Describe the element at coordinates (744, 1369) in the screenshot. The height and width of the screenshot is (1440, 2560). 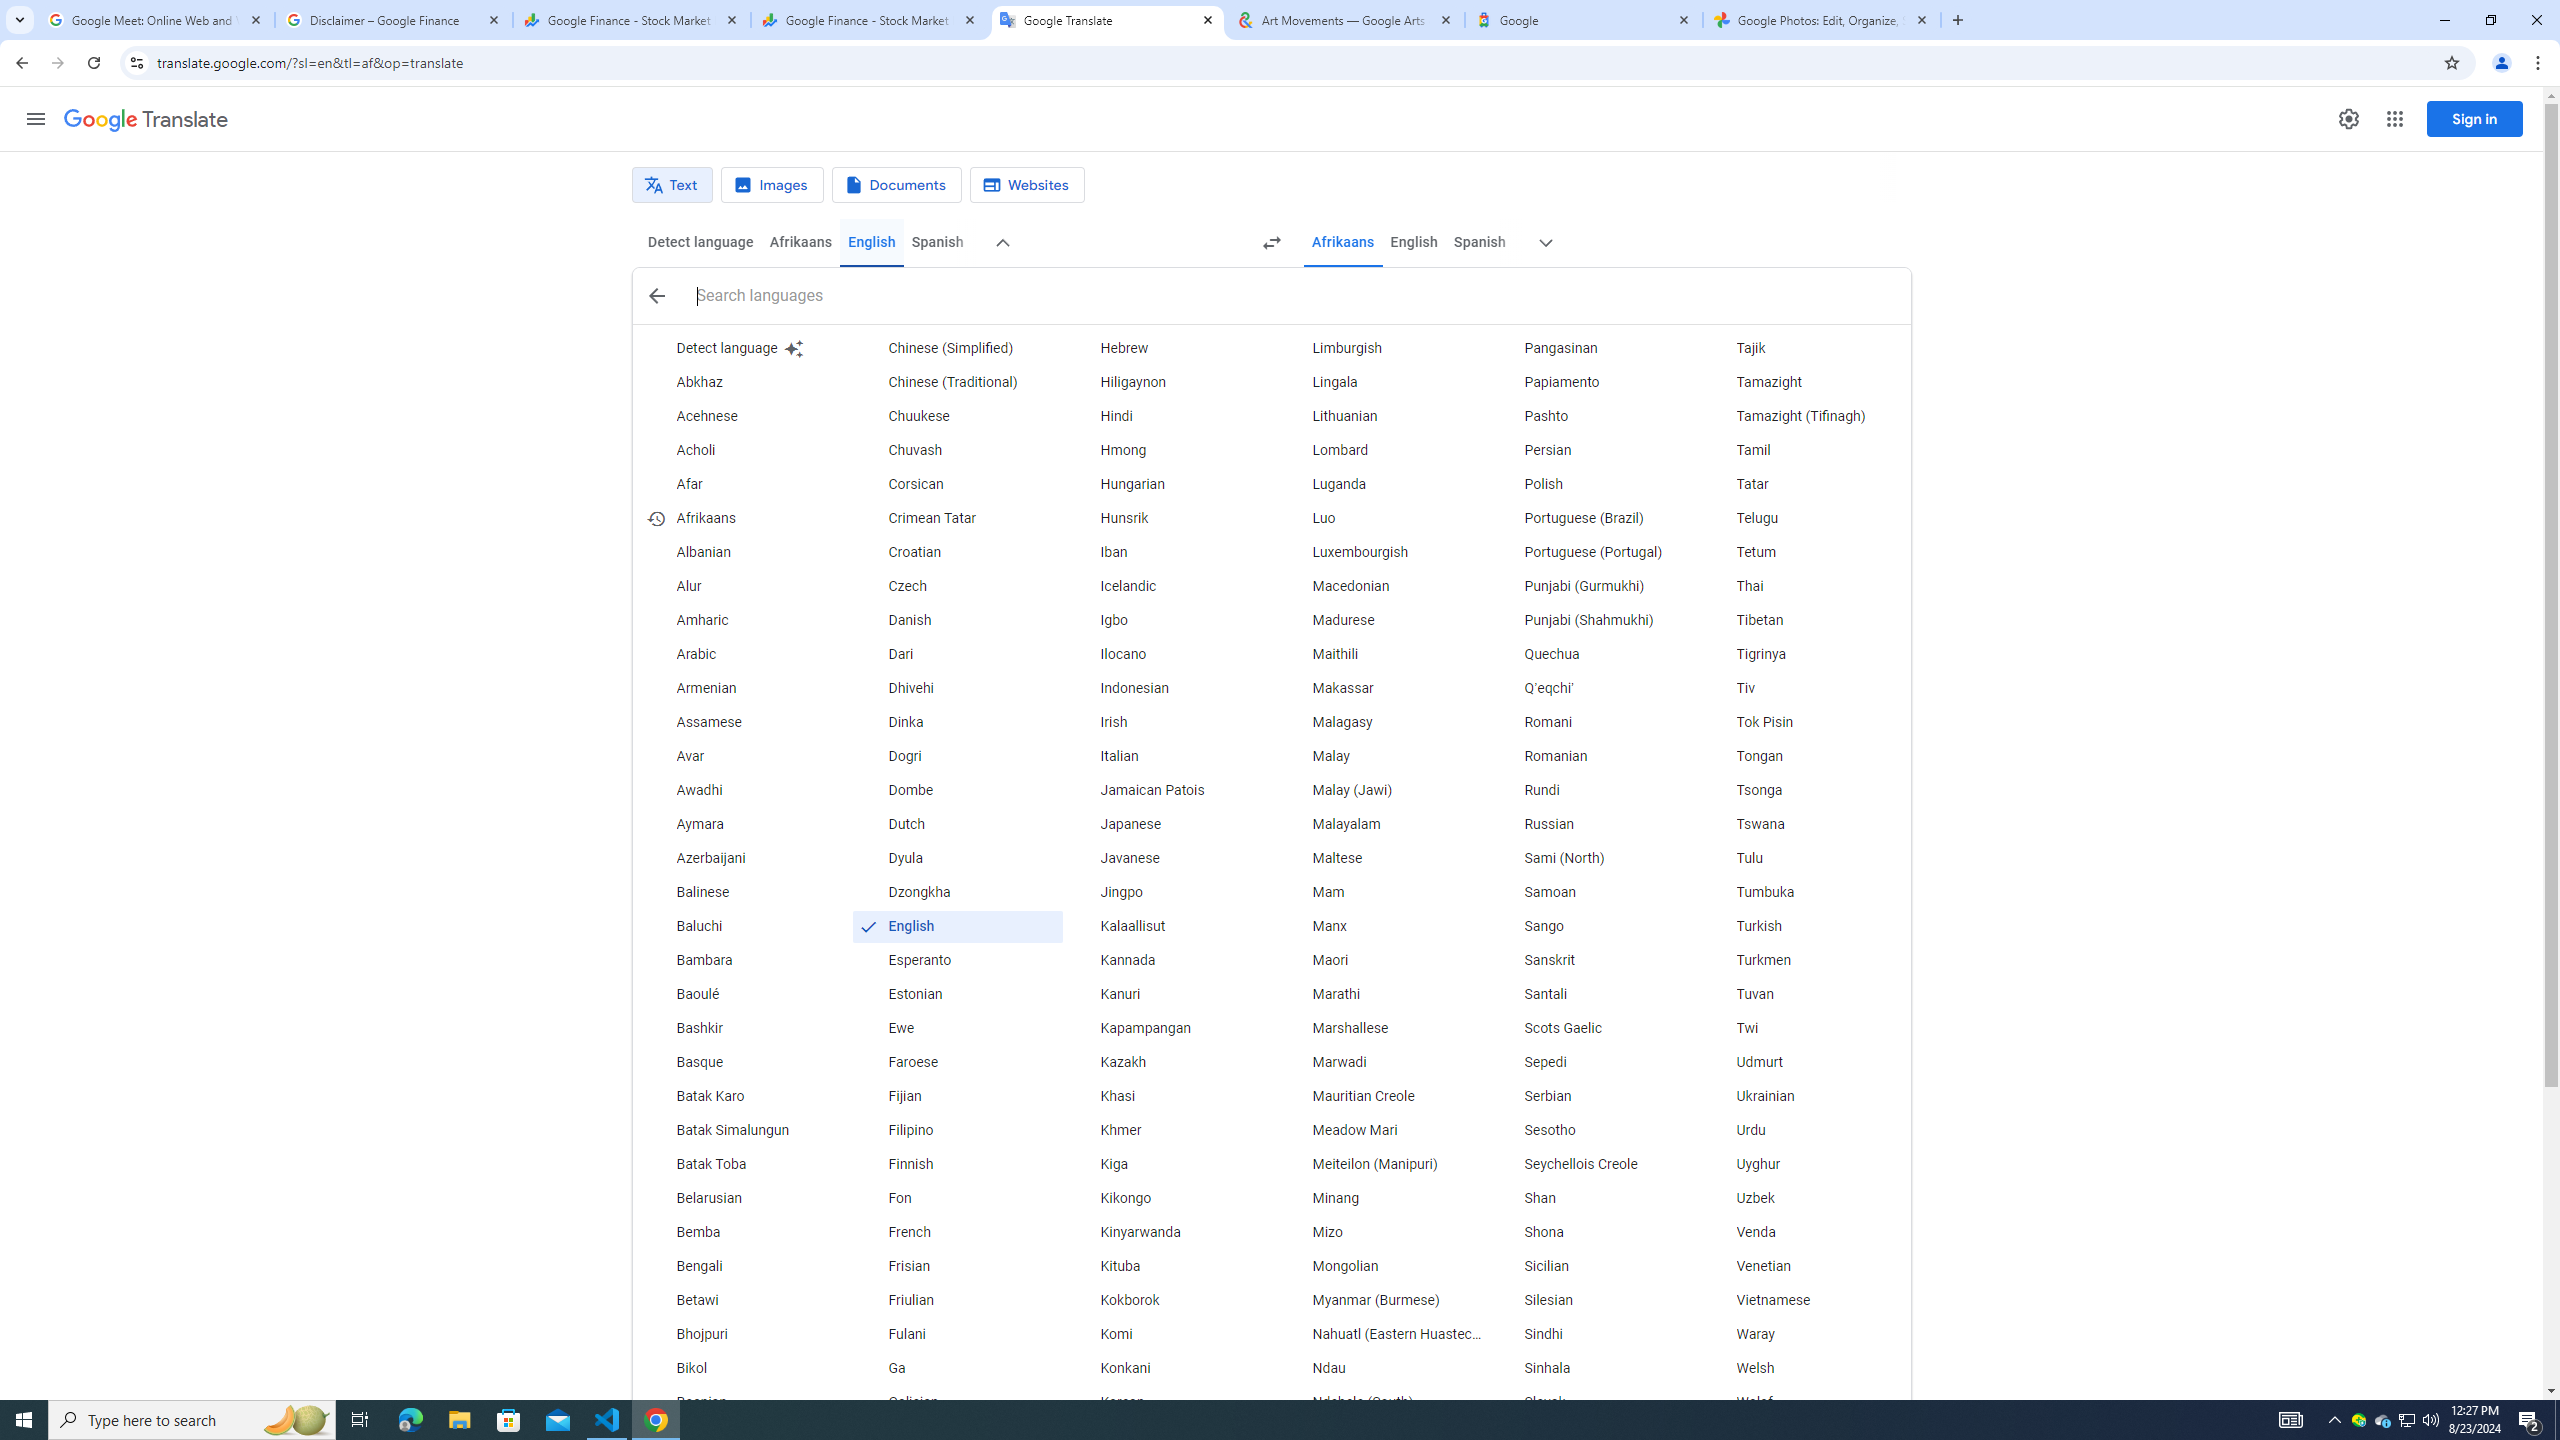
I see `Bikol` at that location.